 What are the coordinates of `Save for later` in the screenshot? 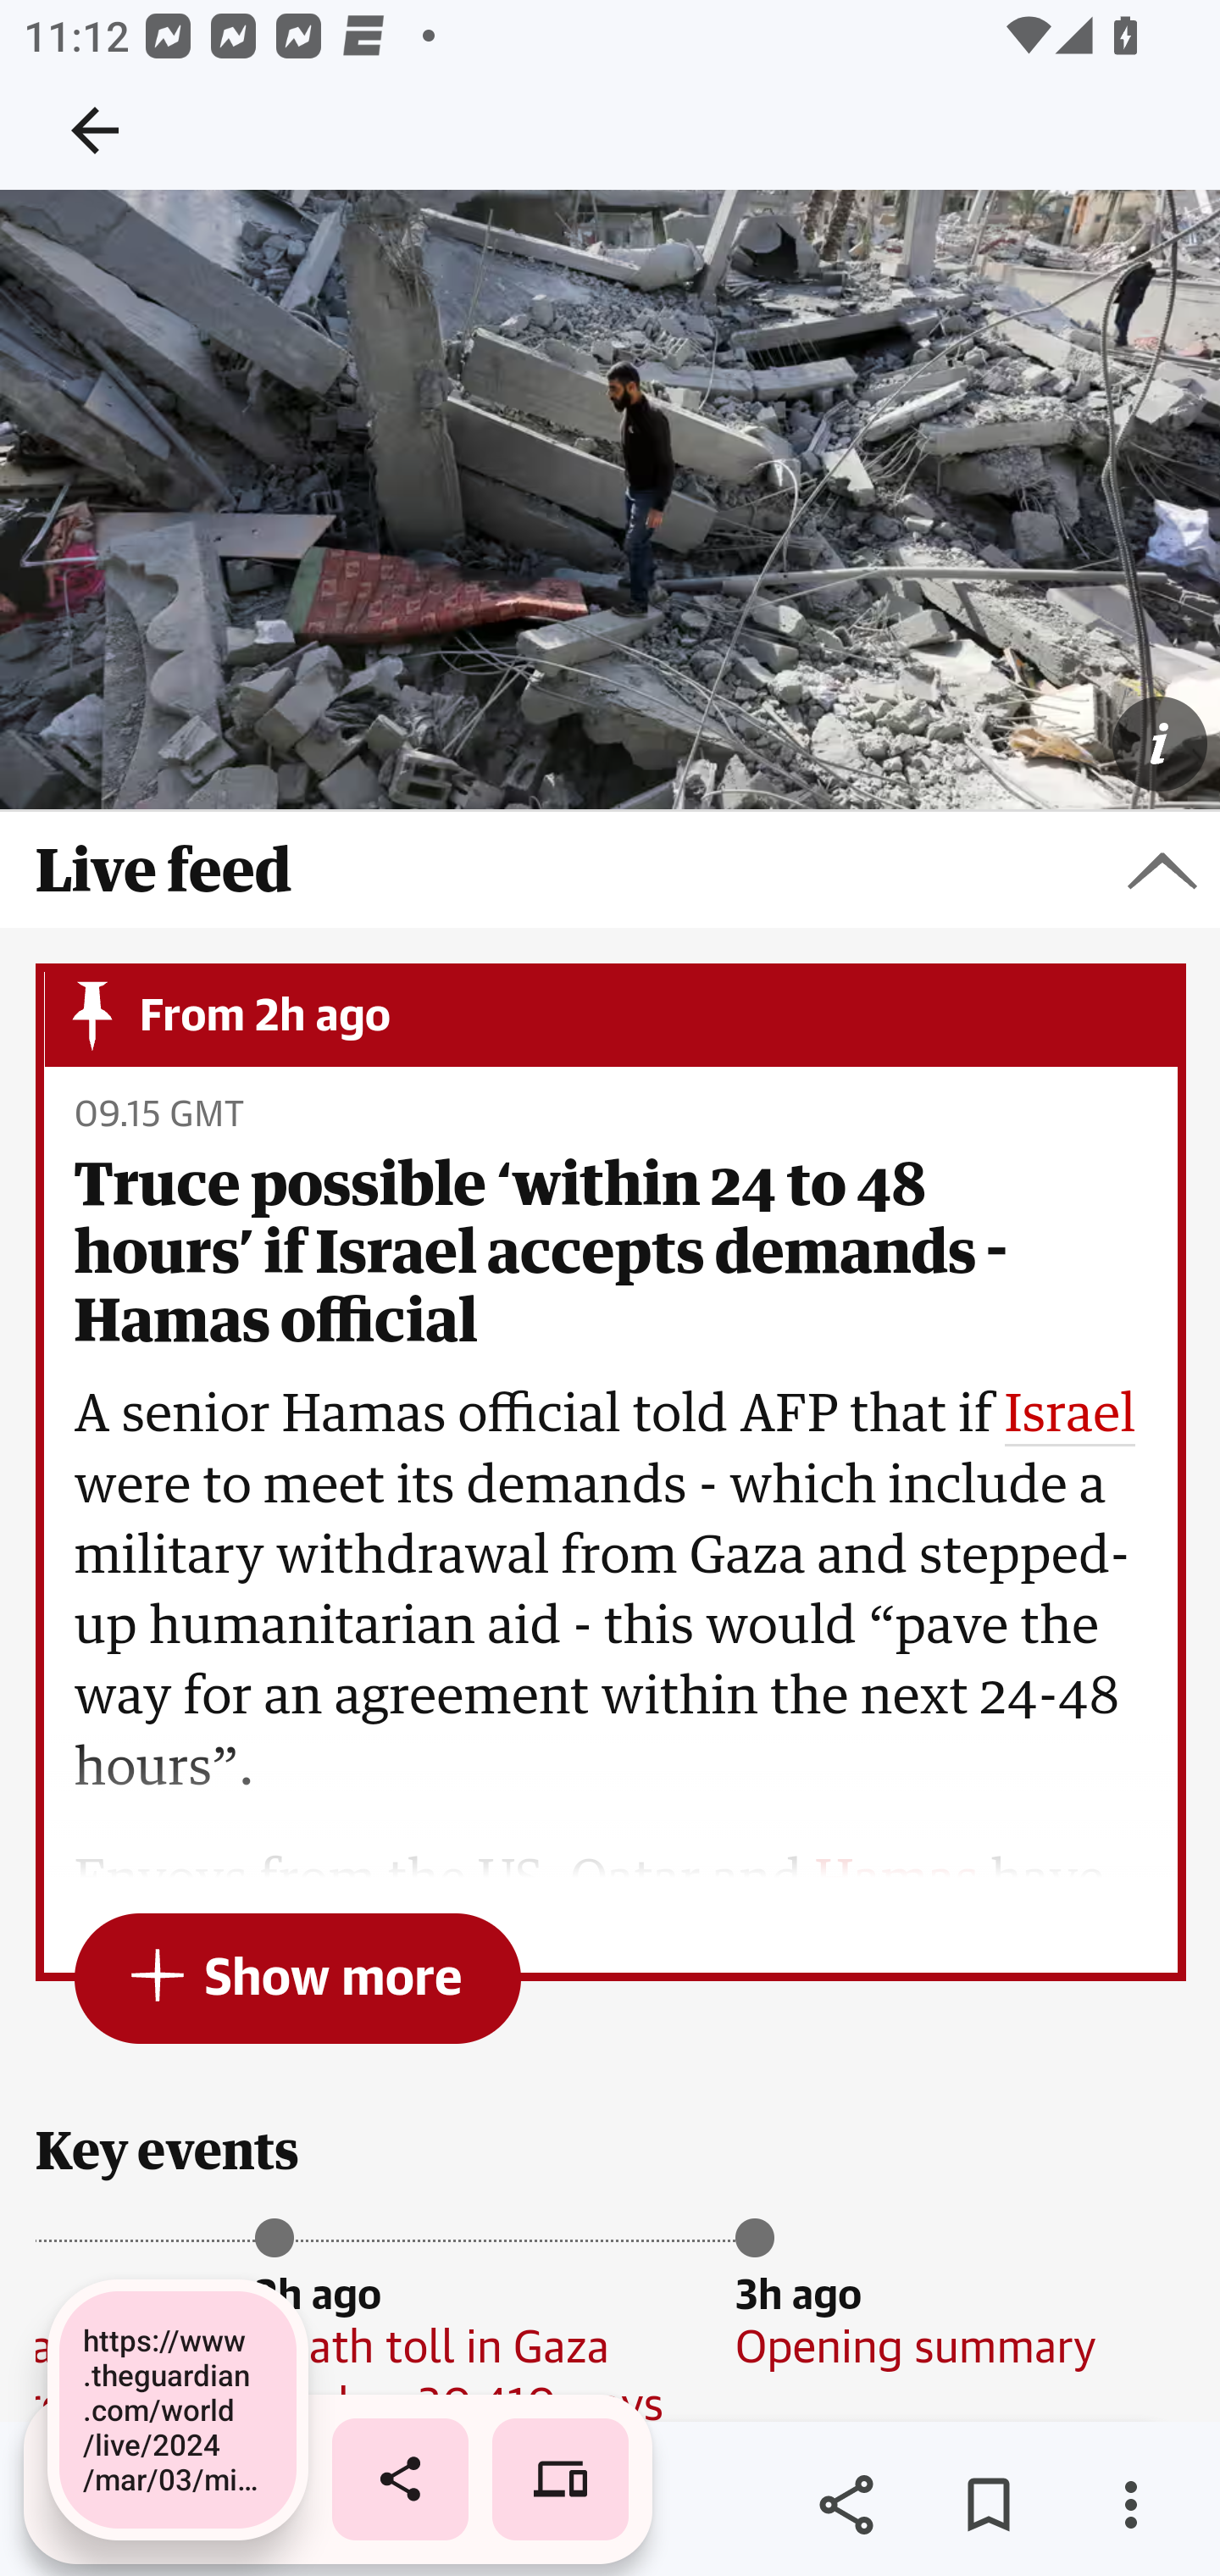 It's located at (988, 2505).